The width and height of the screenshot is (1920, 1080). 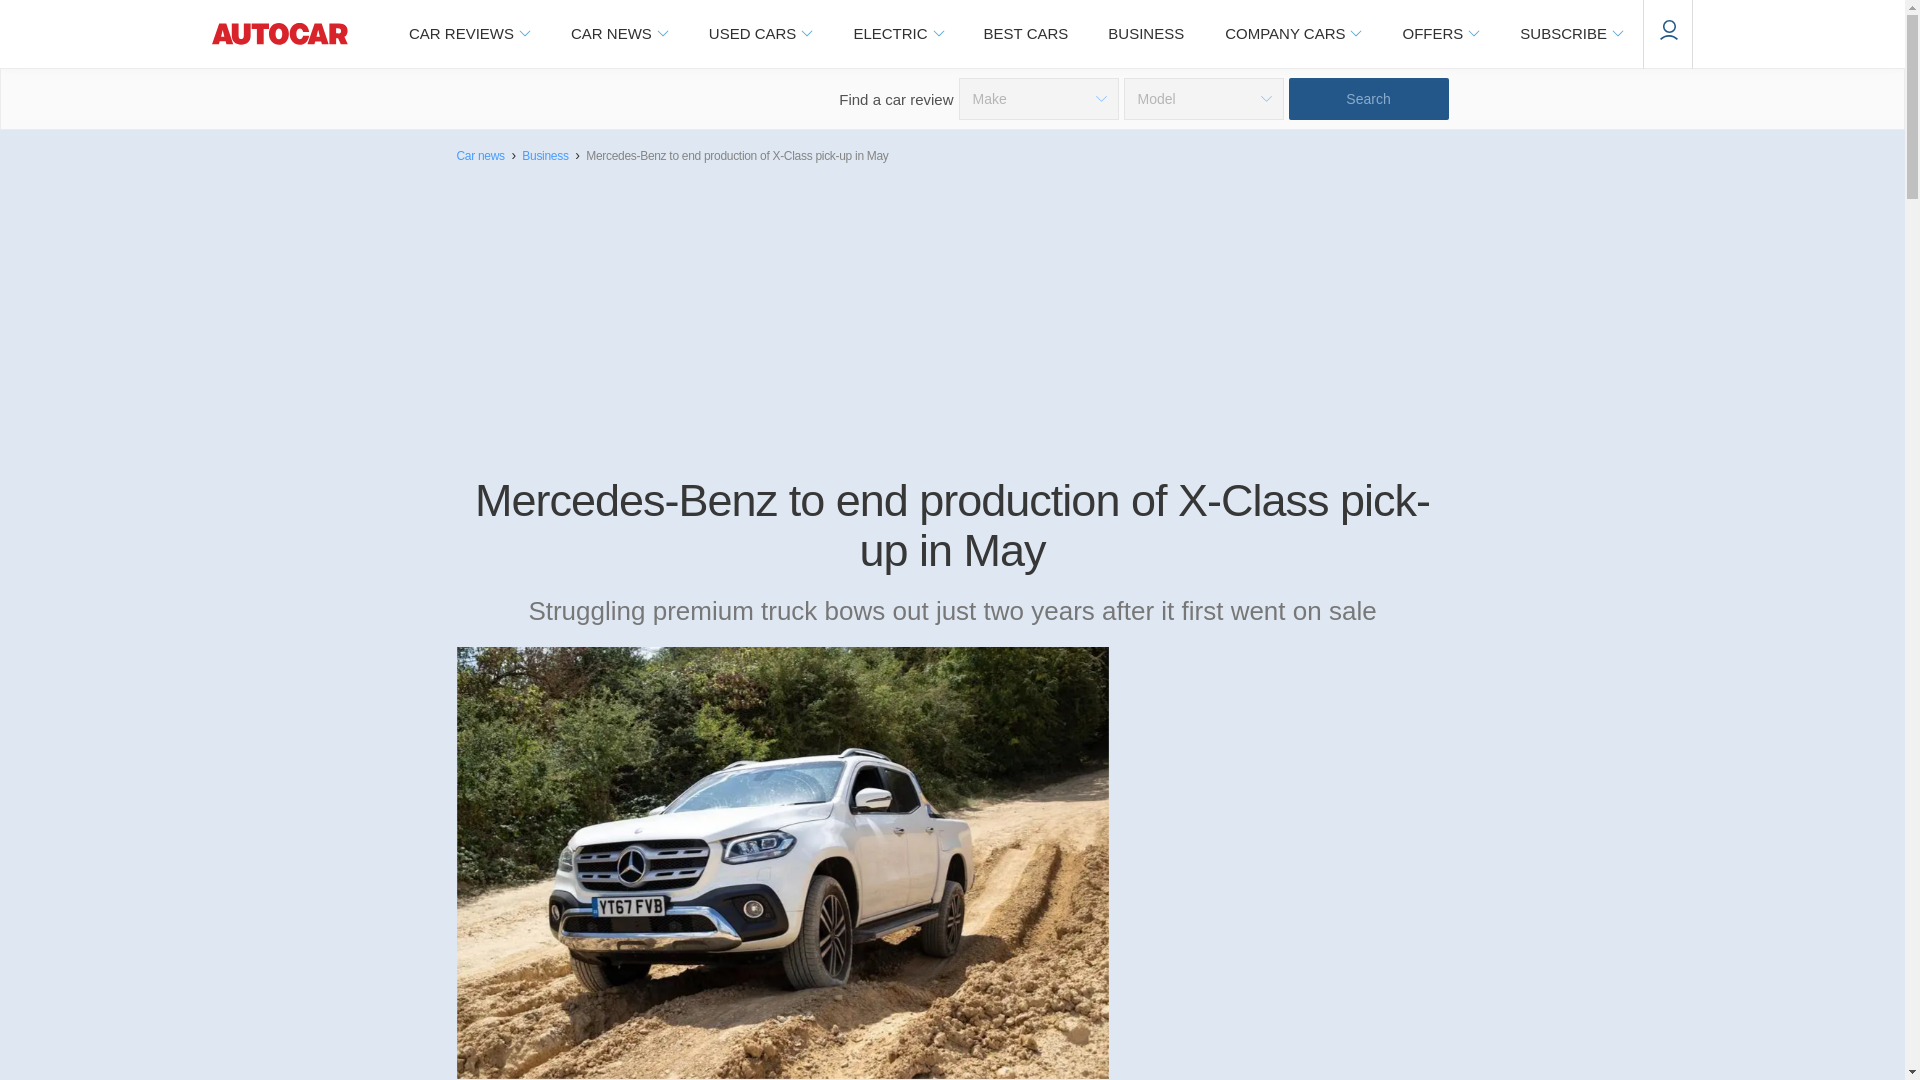 What do you see at coordinates (897, 34) in the screenshot?
I see `ELECTRIC` at bounding box center [897, 34].